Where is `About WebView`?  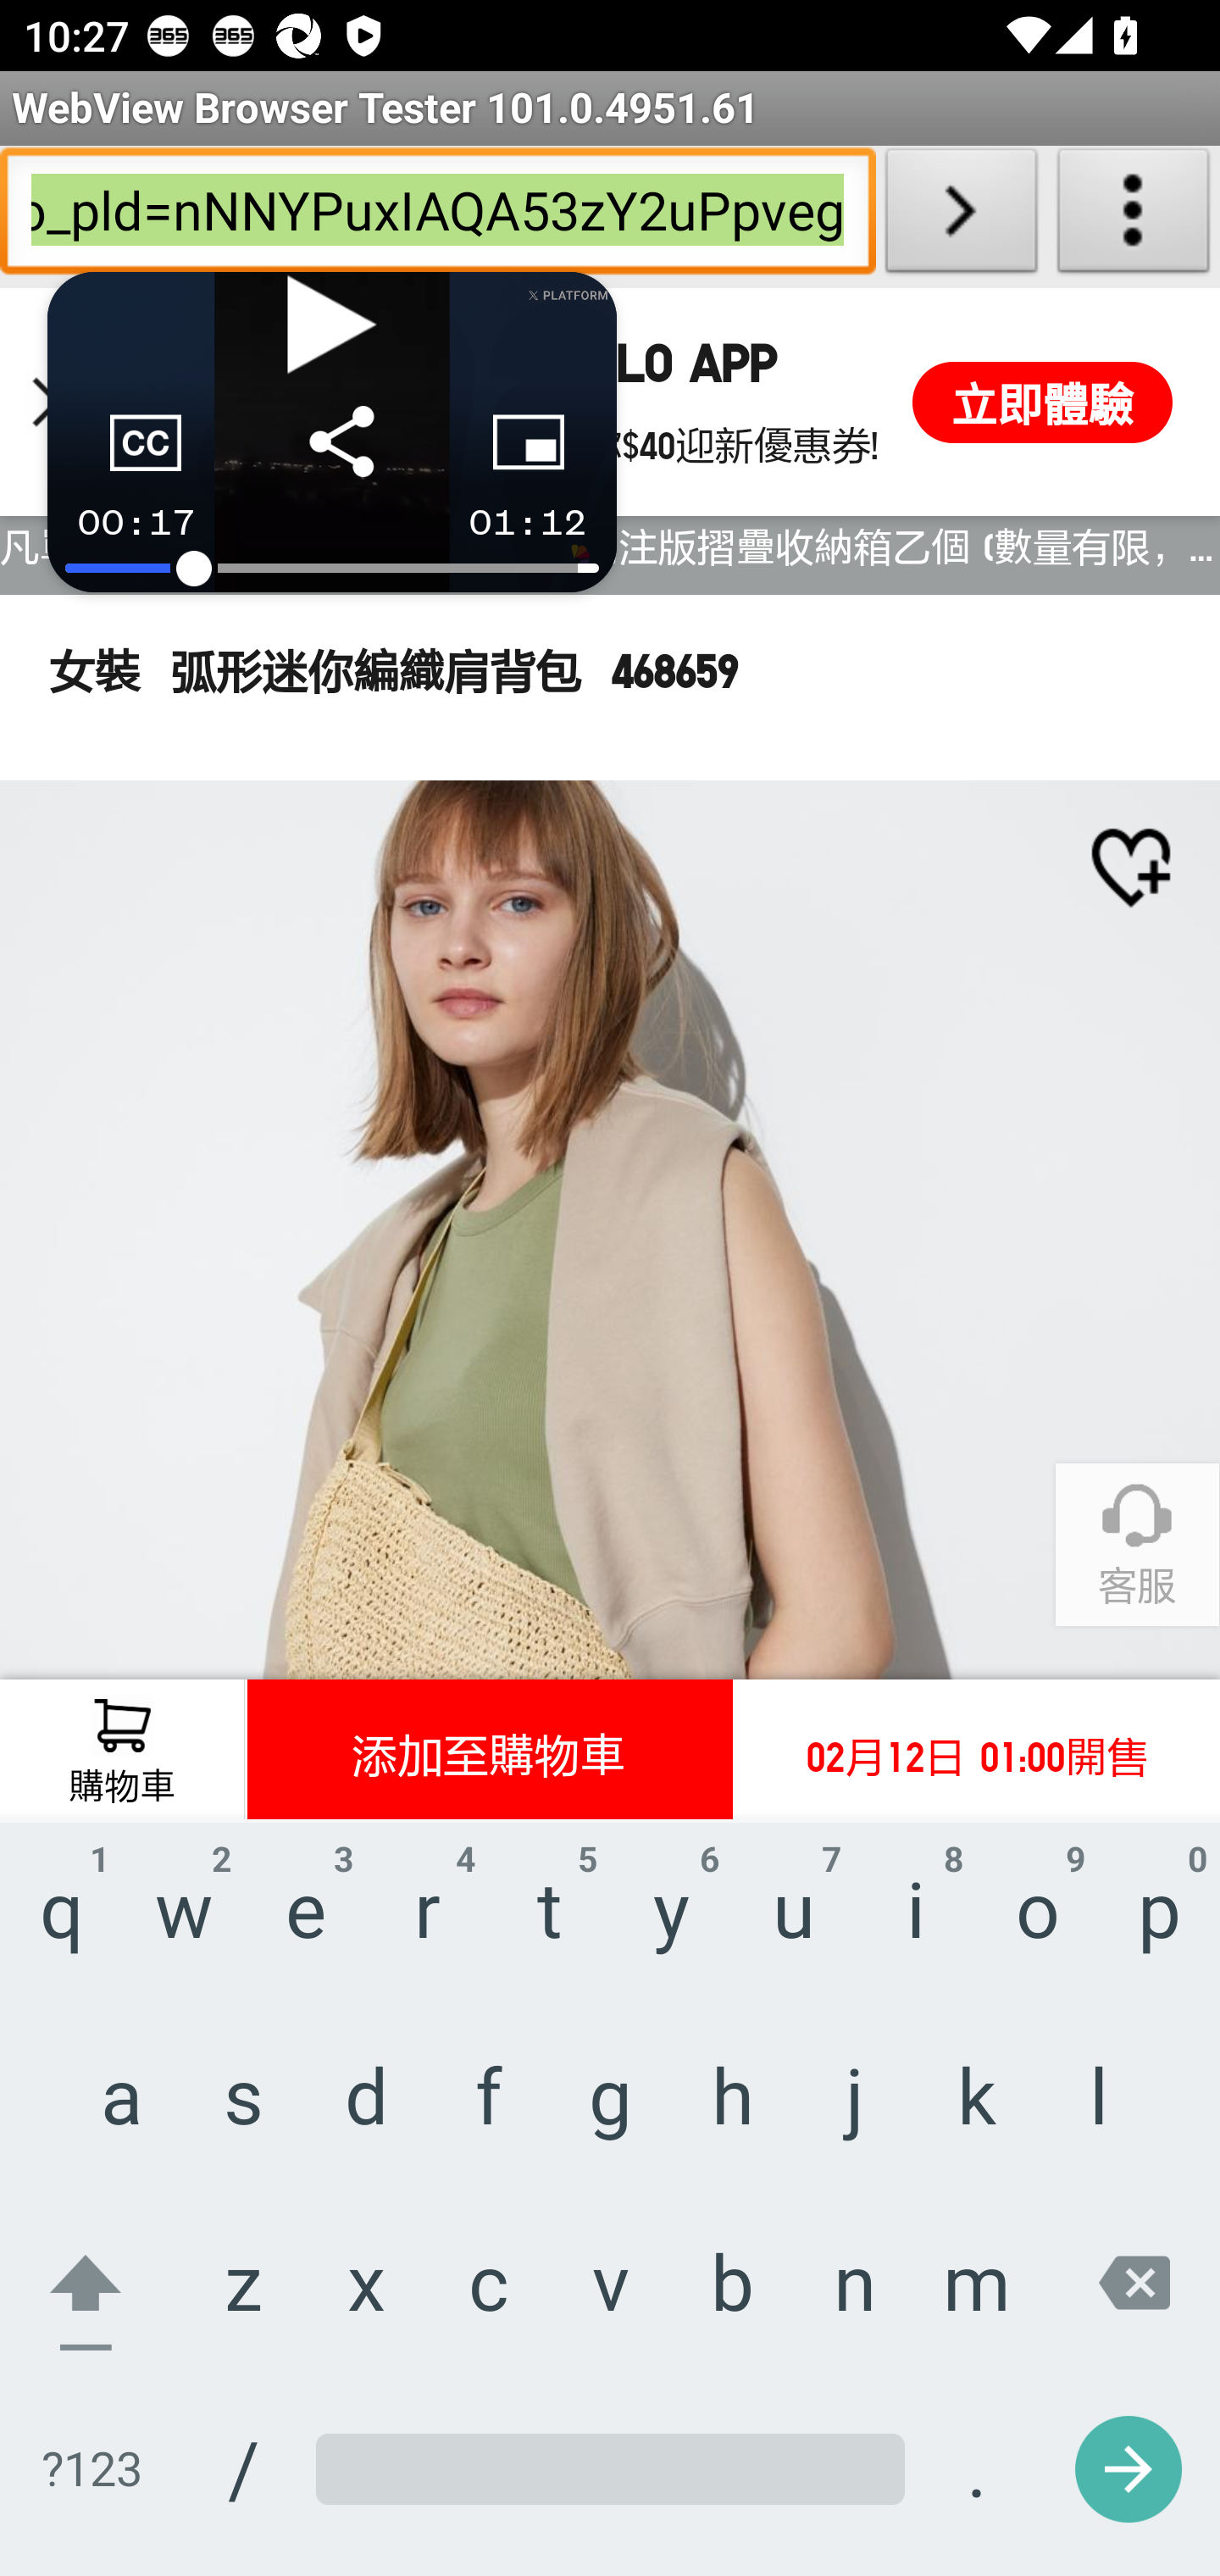 About WebView is located at coordinates (1134, 217).